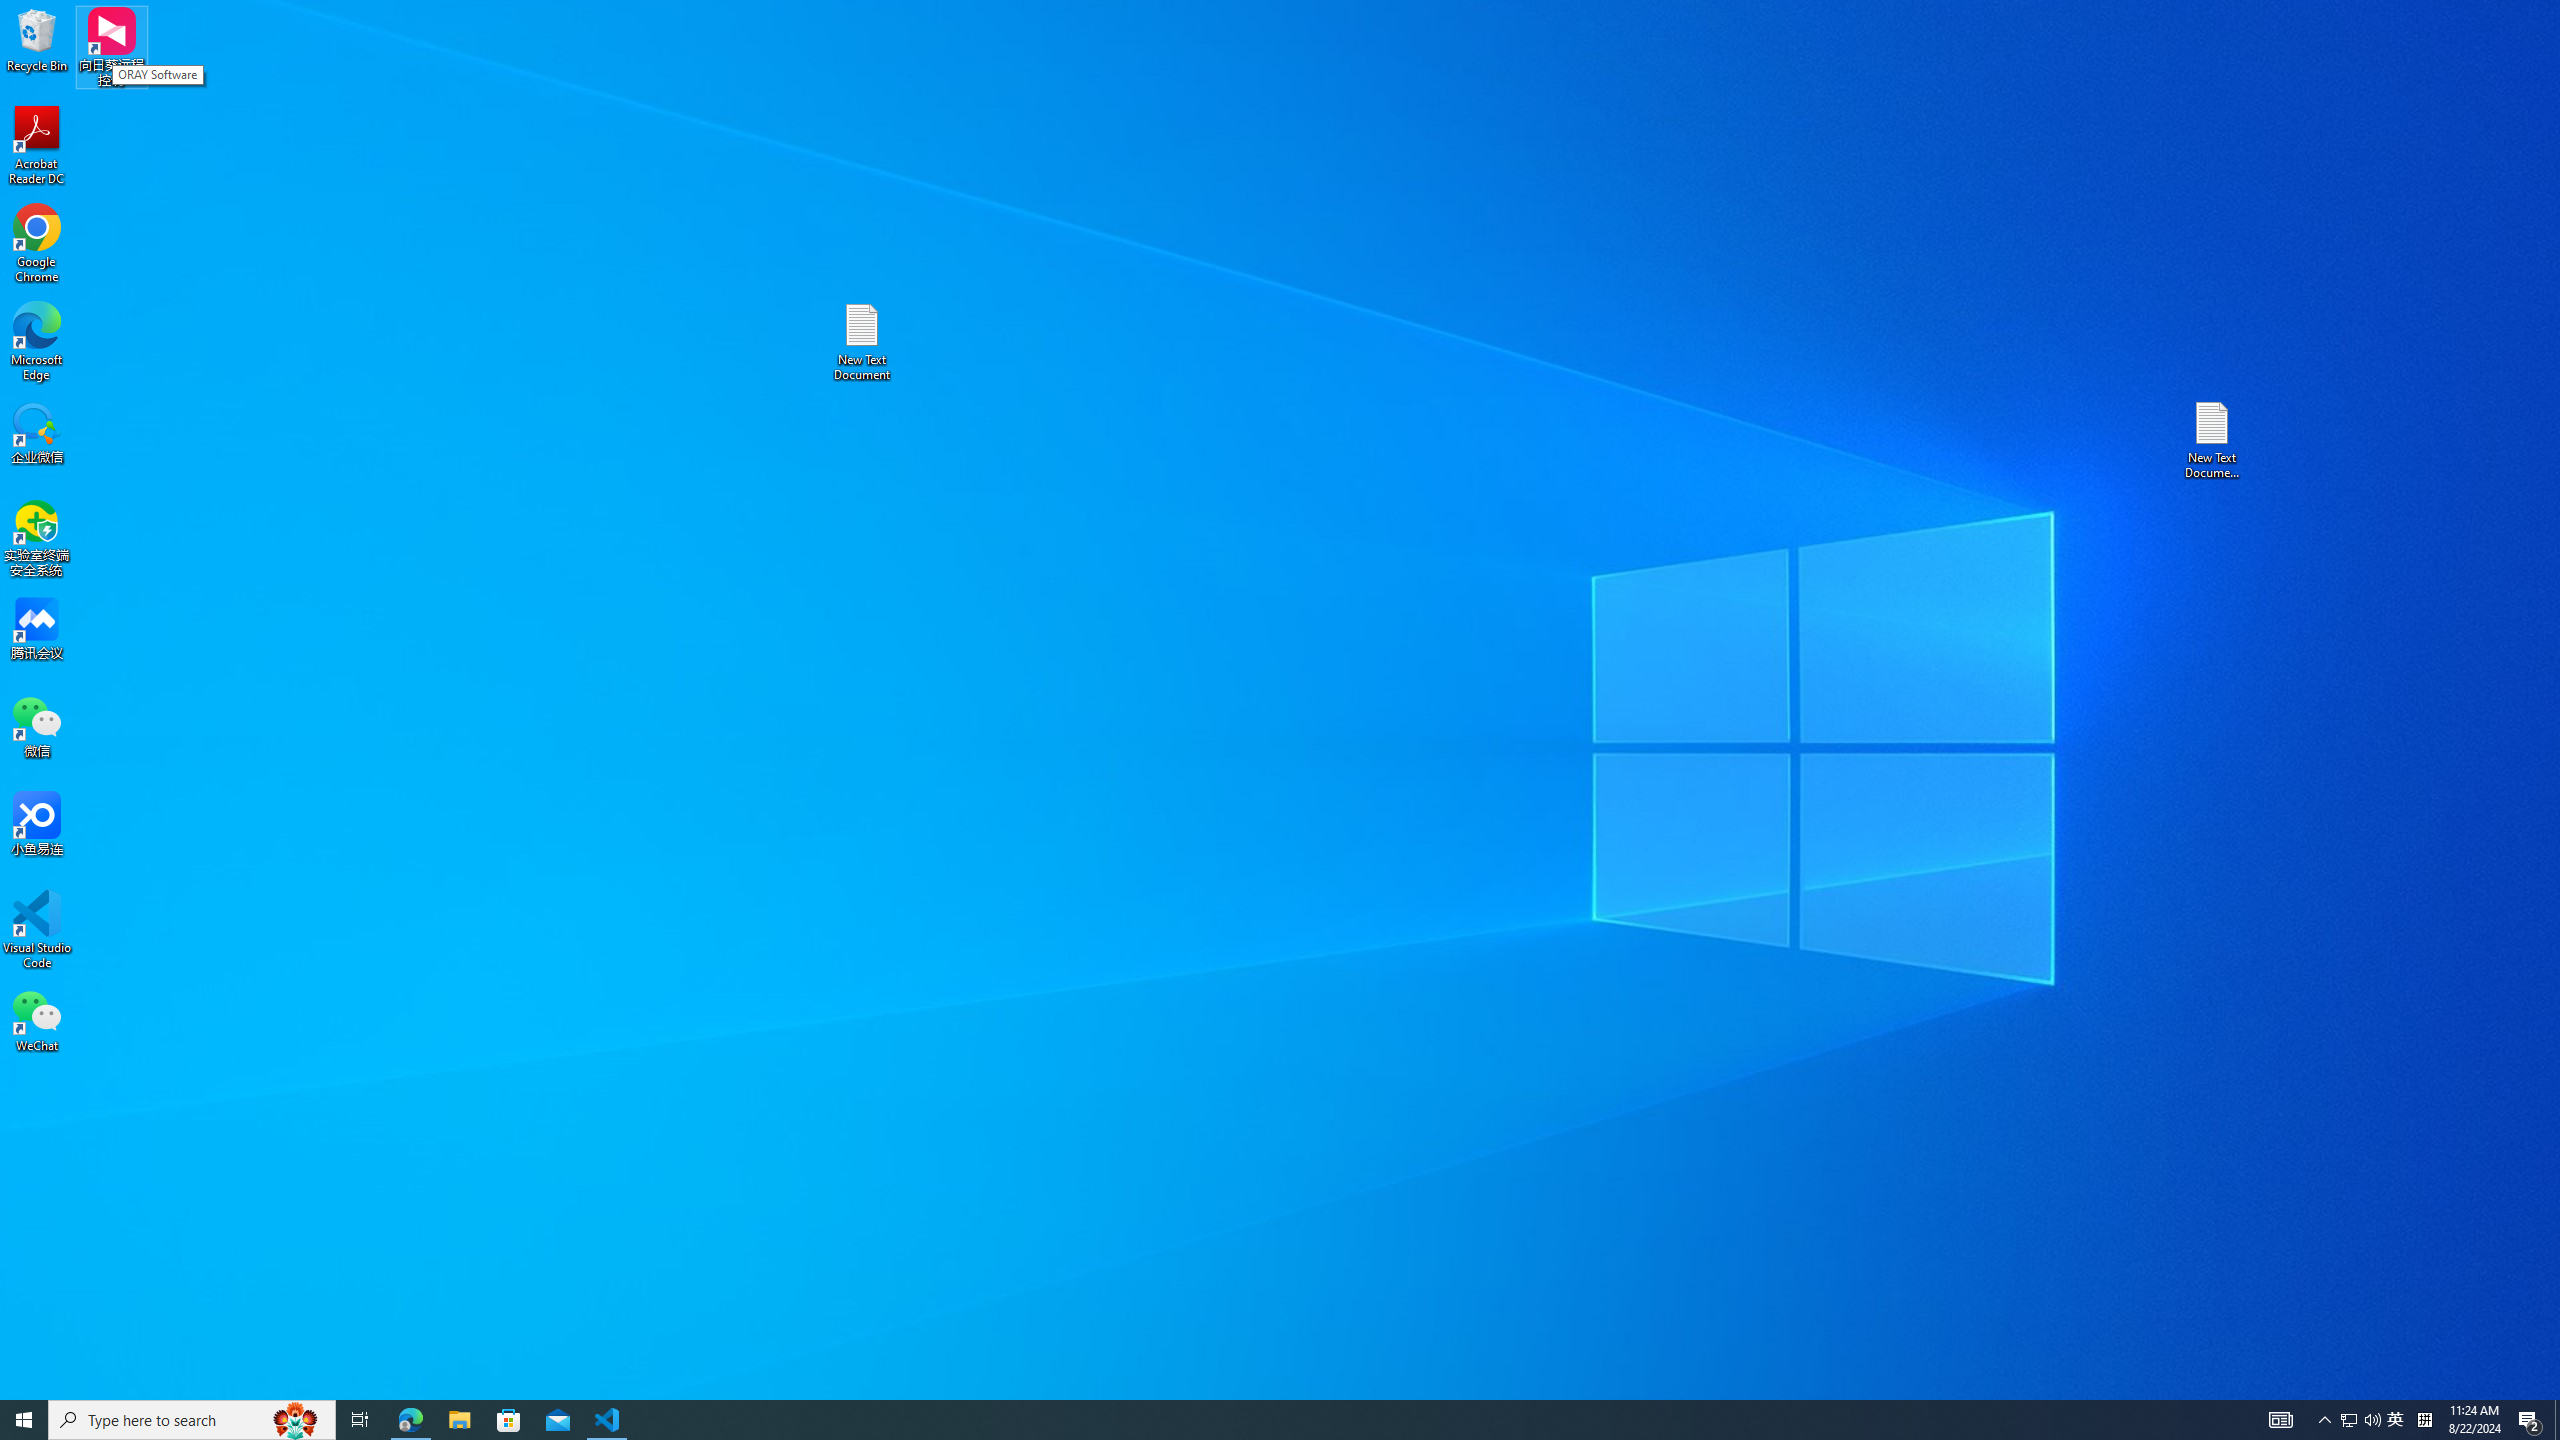 The width and height of the screenshot is (2560, 1440). Describe the element at coordinates (2396, 1420) in the screenshot. I see `Recycle Bin` at that location.